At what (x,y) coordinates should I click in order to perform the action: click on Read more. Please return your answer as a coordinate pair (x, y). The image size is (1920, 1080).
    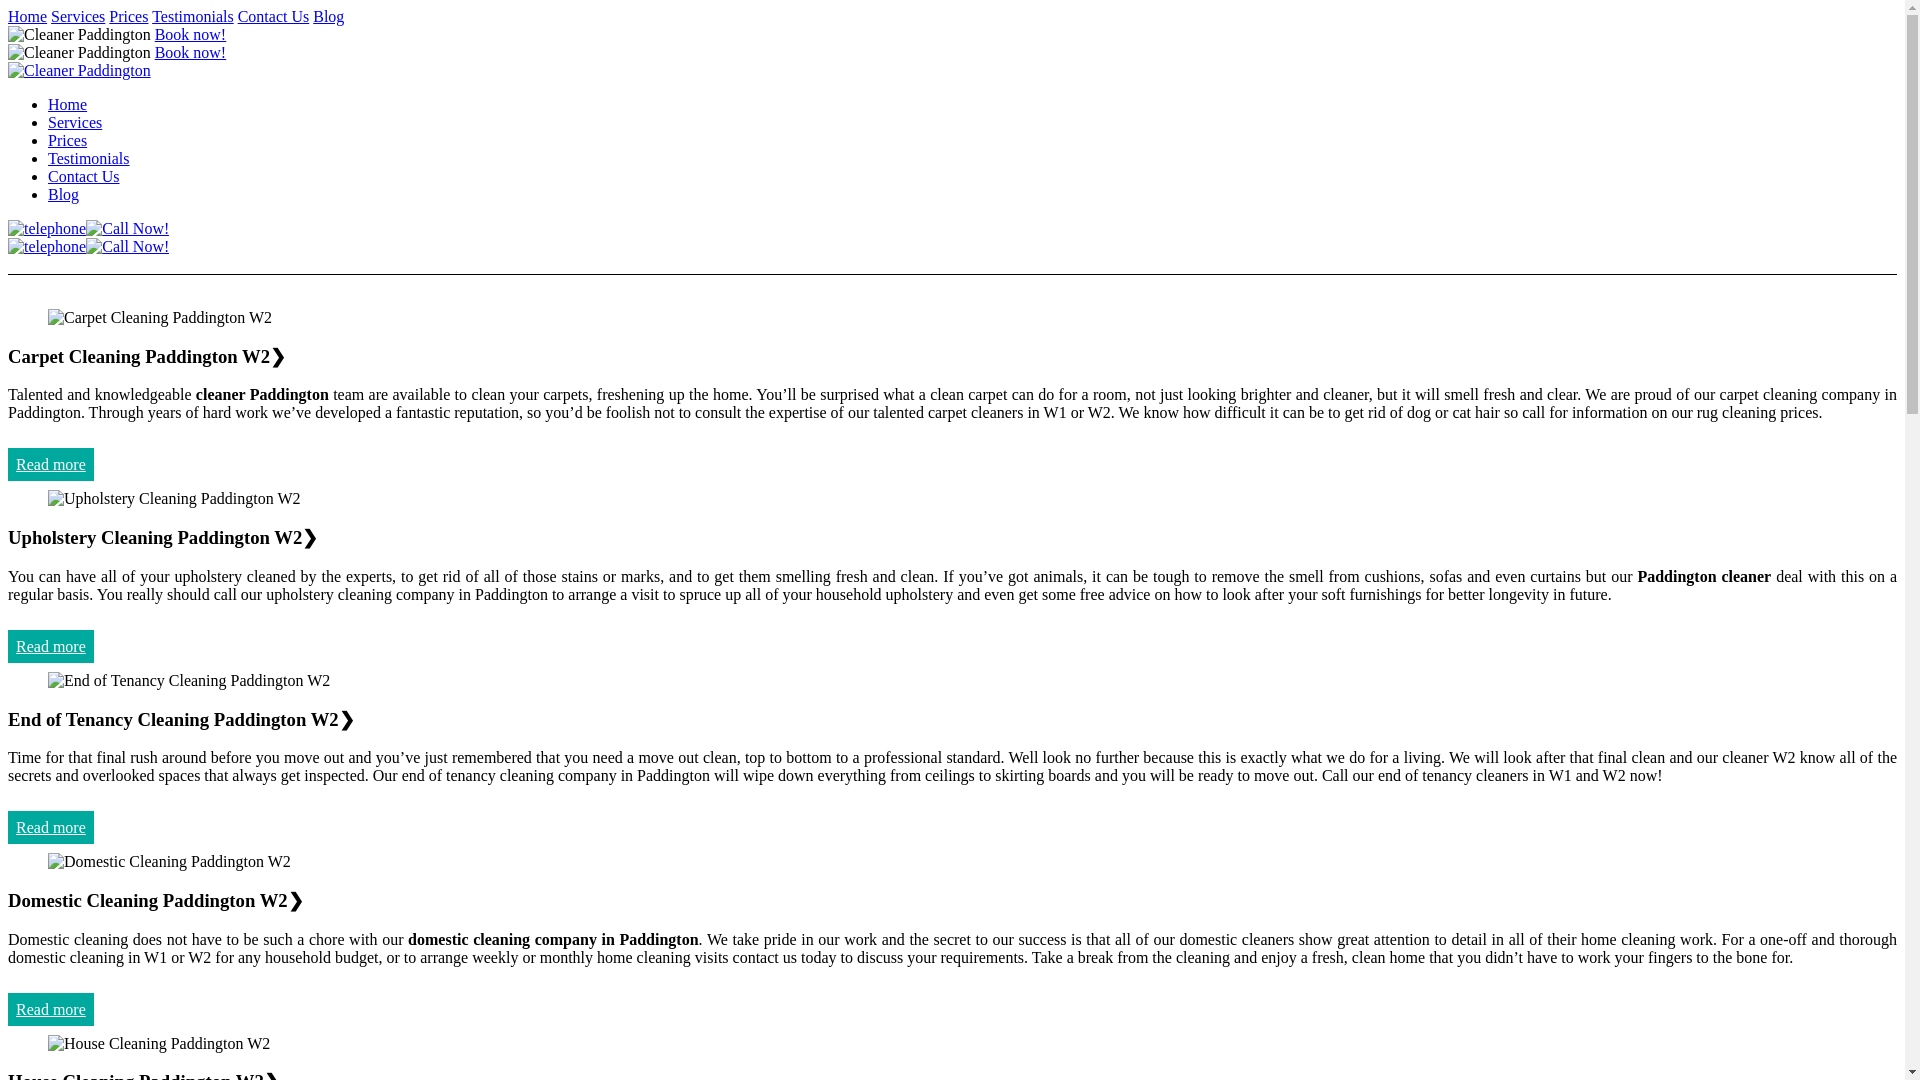
    Looking at the image, I should click on (50, 1009).